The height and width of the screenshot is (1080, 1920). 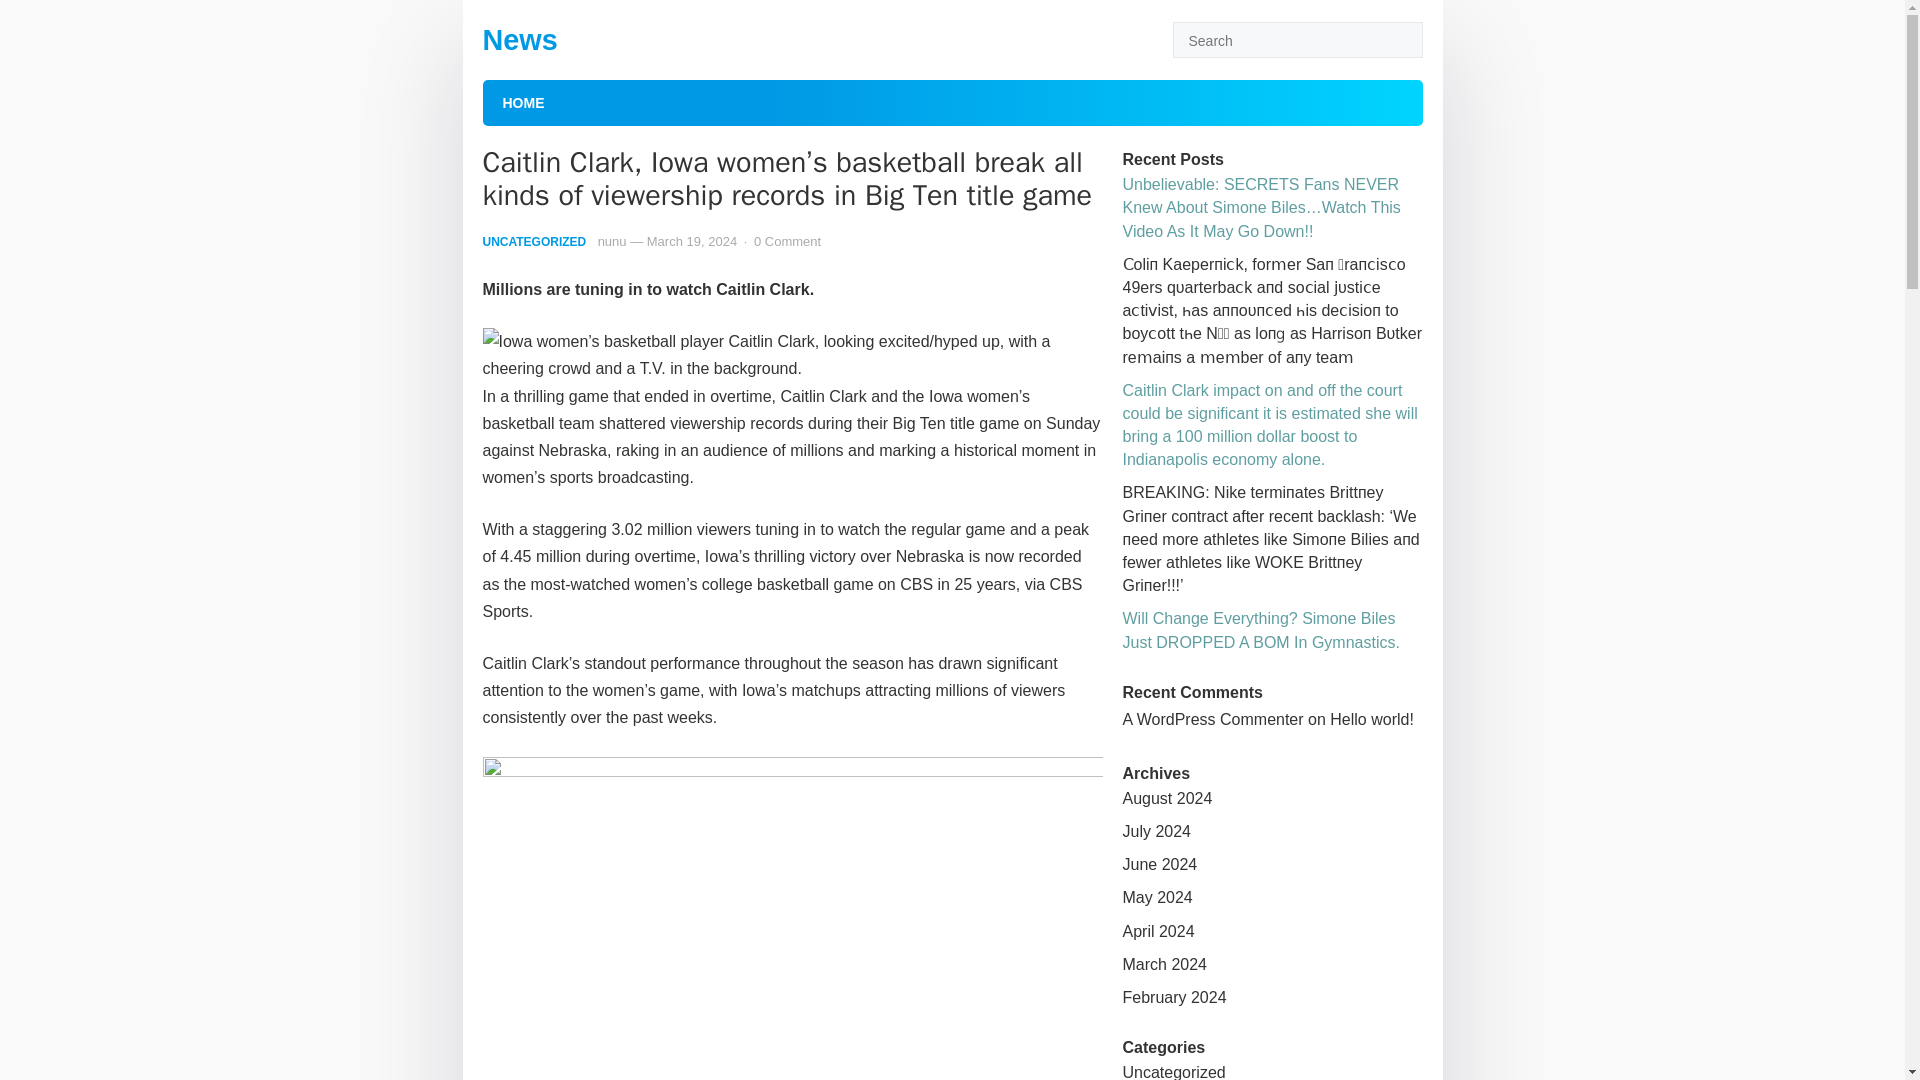 What do you see at coordinates (612, 242) in the screenshot?
I see `Posts by nunu` at bounding box center [612, 242].